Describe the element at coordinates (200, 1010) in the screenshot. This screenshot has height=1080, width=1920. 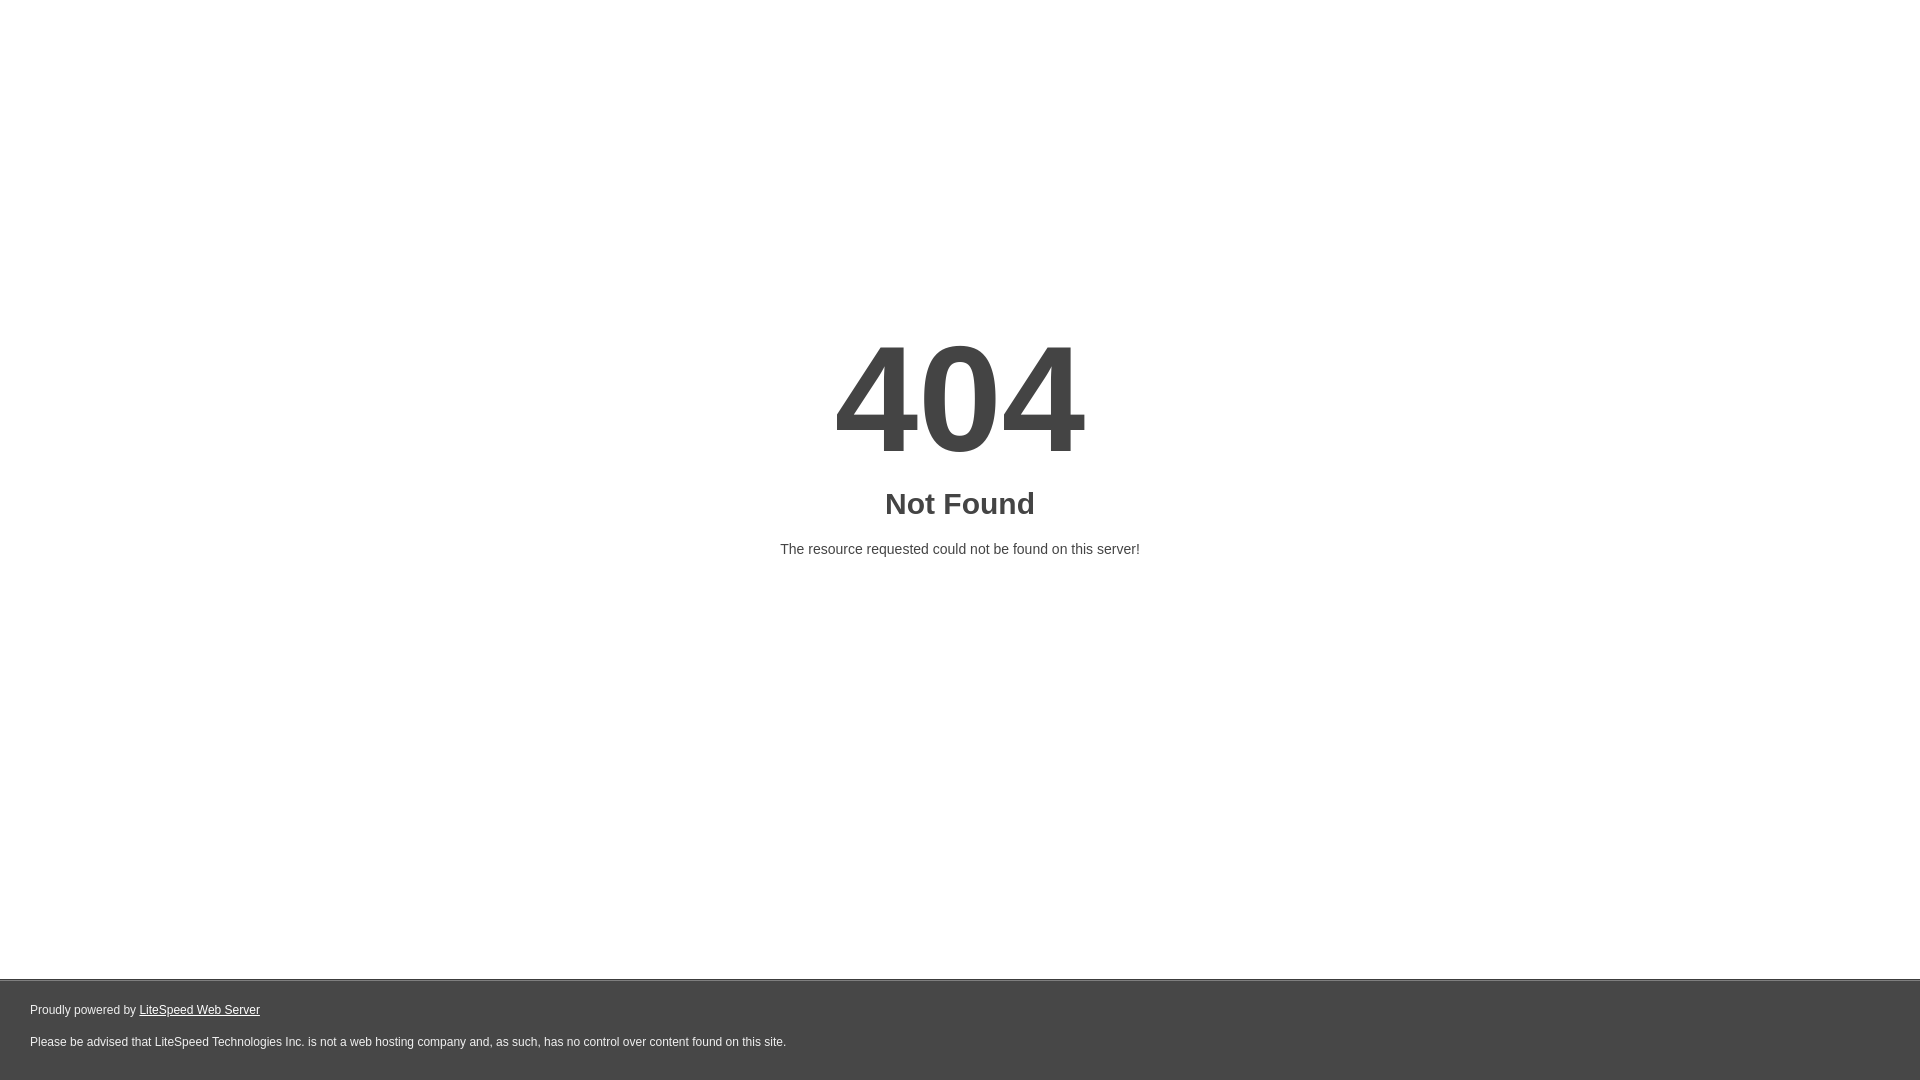
I see `LiteSpeed Web Server` at that location.